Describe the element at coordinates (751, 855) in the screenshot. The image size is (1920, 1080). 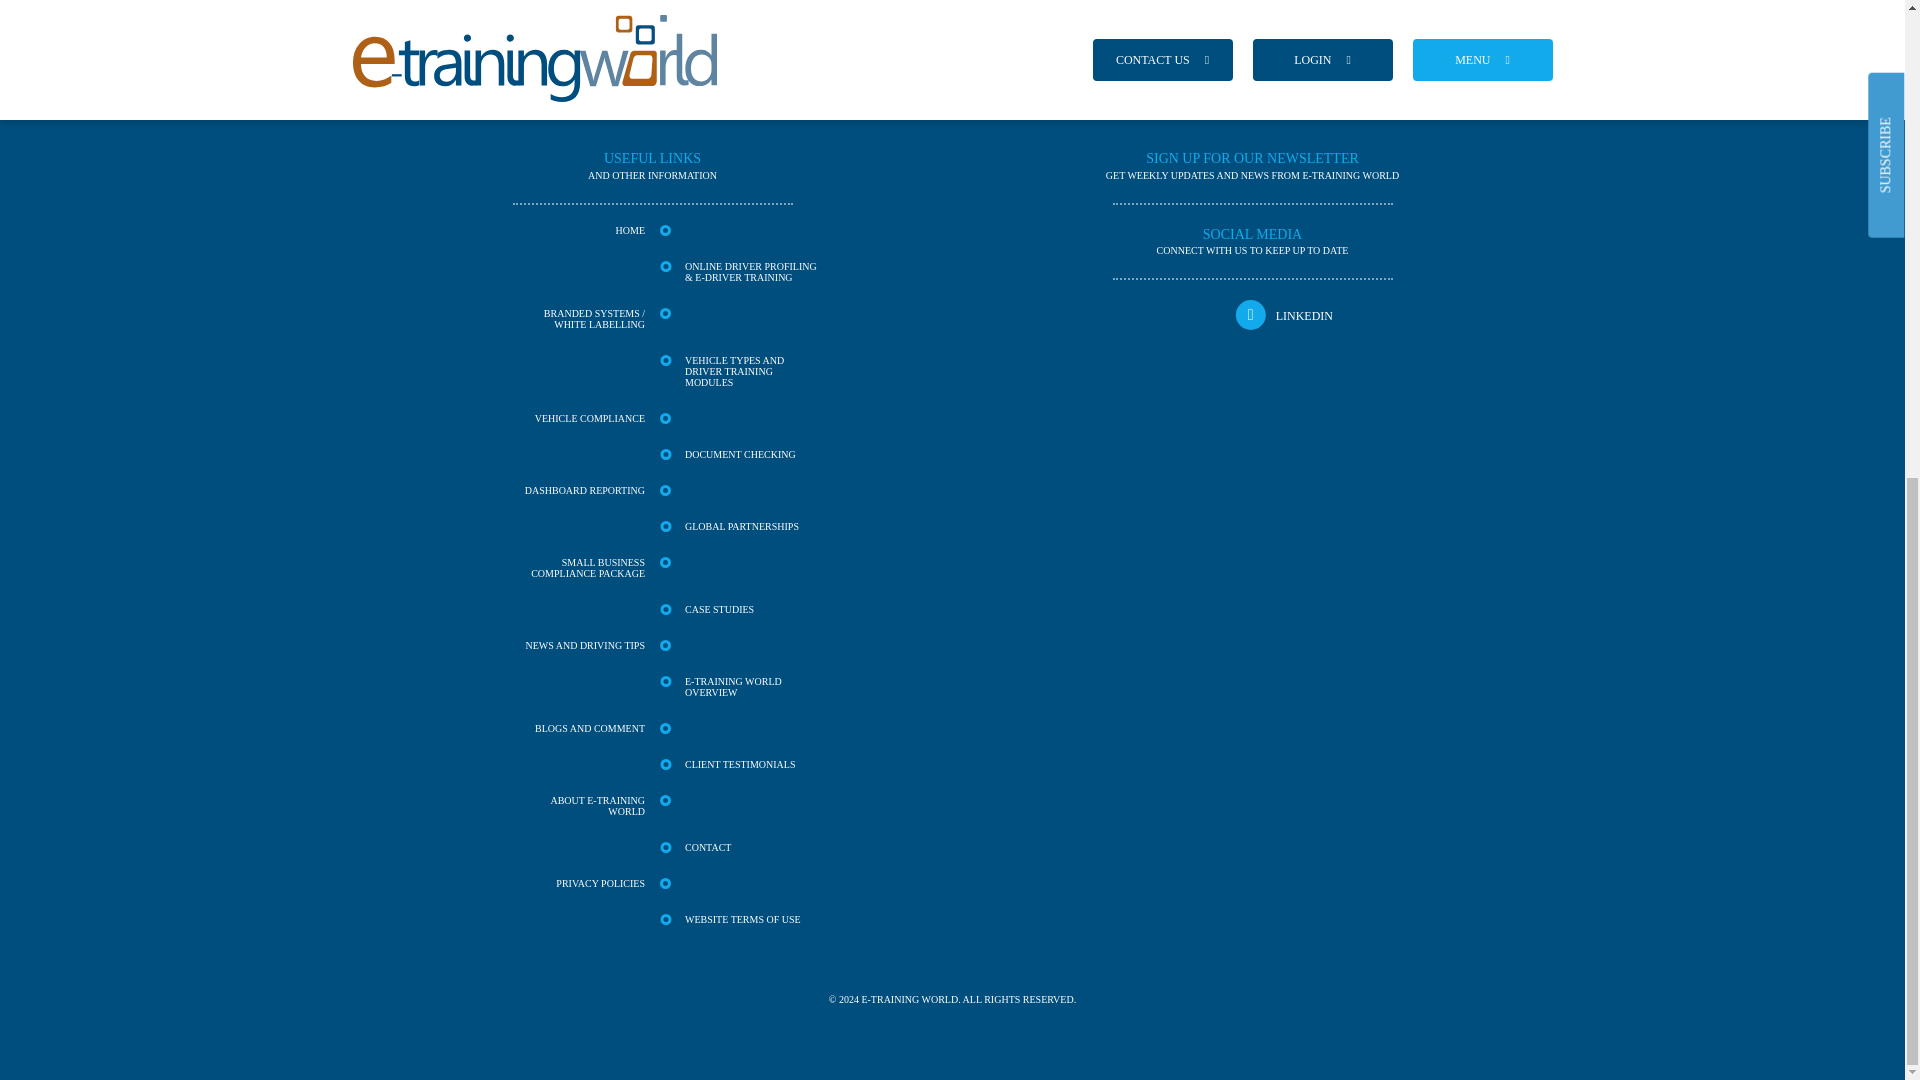
I see `CONTACT` at that location.